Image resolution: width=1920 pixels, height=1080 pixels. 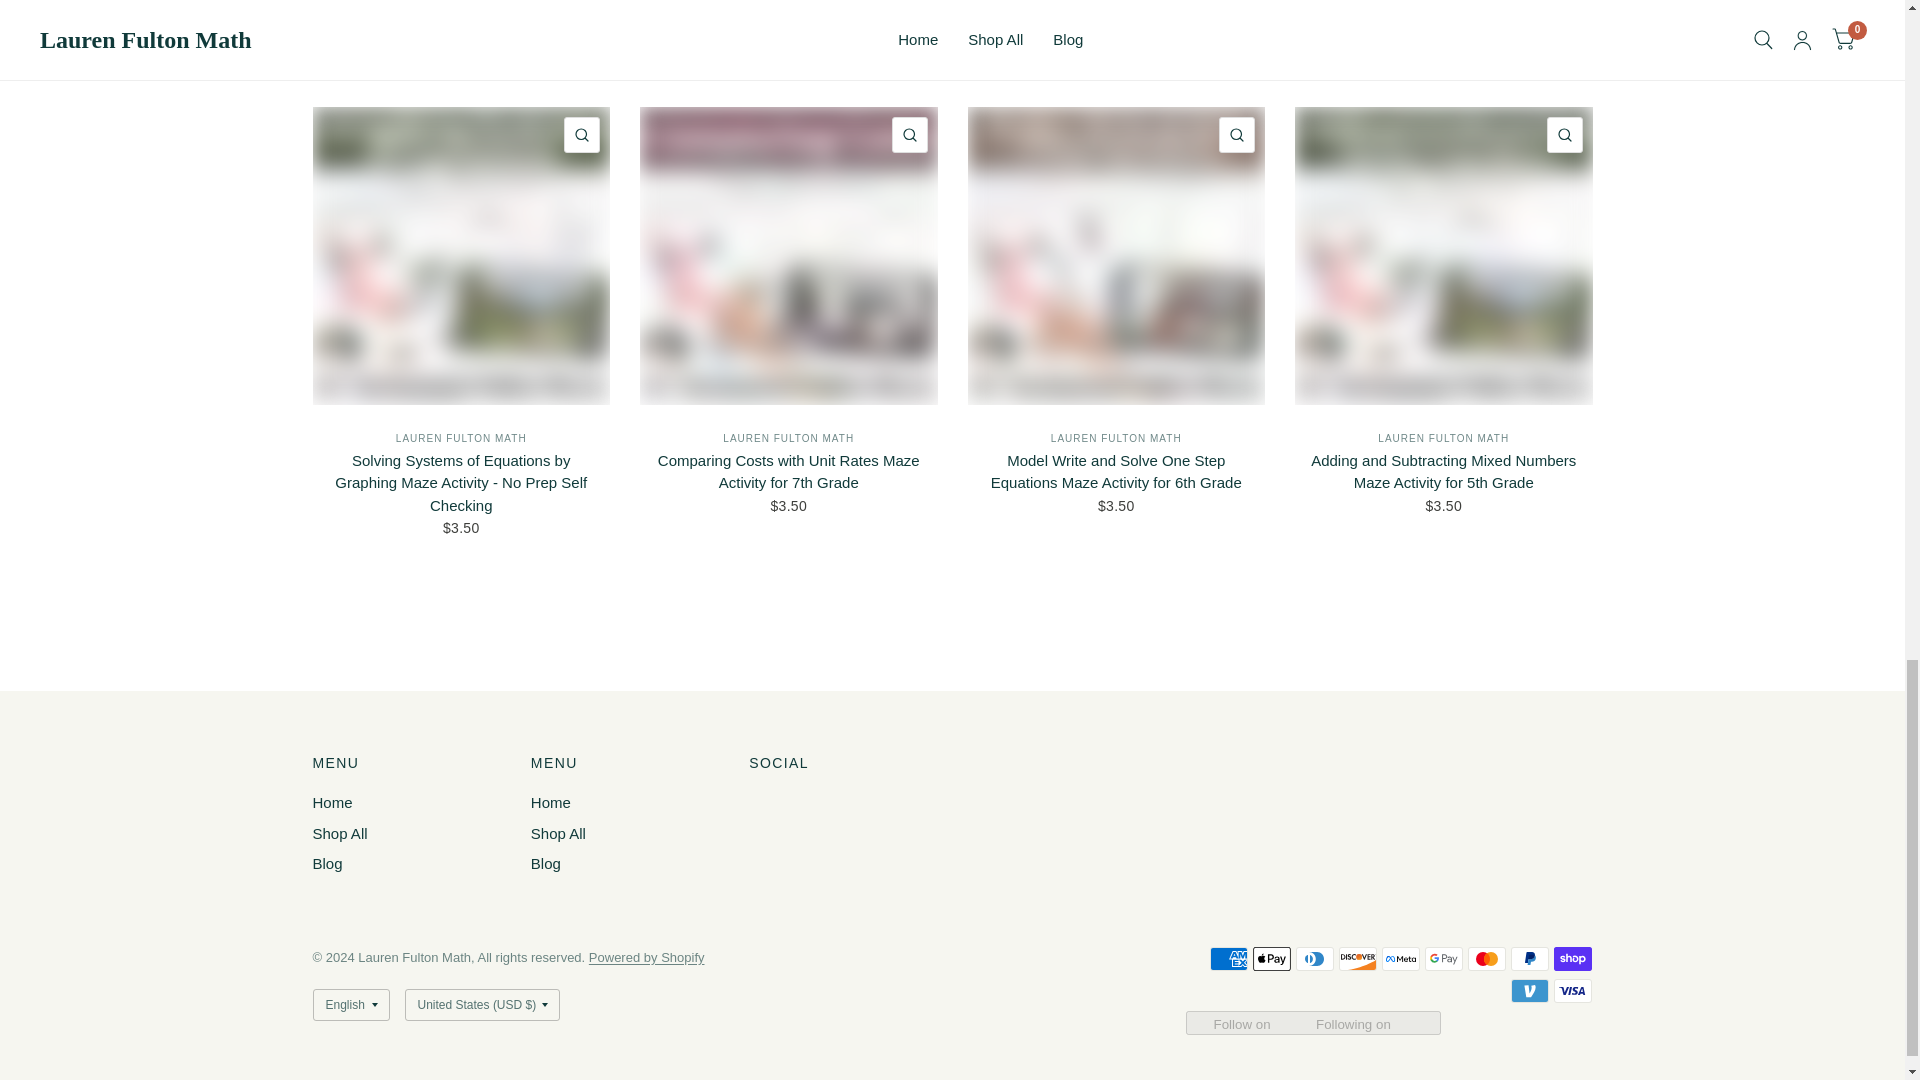 I want to click on LAUREN FULTON MATH, so click(x=1444, y=438).